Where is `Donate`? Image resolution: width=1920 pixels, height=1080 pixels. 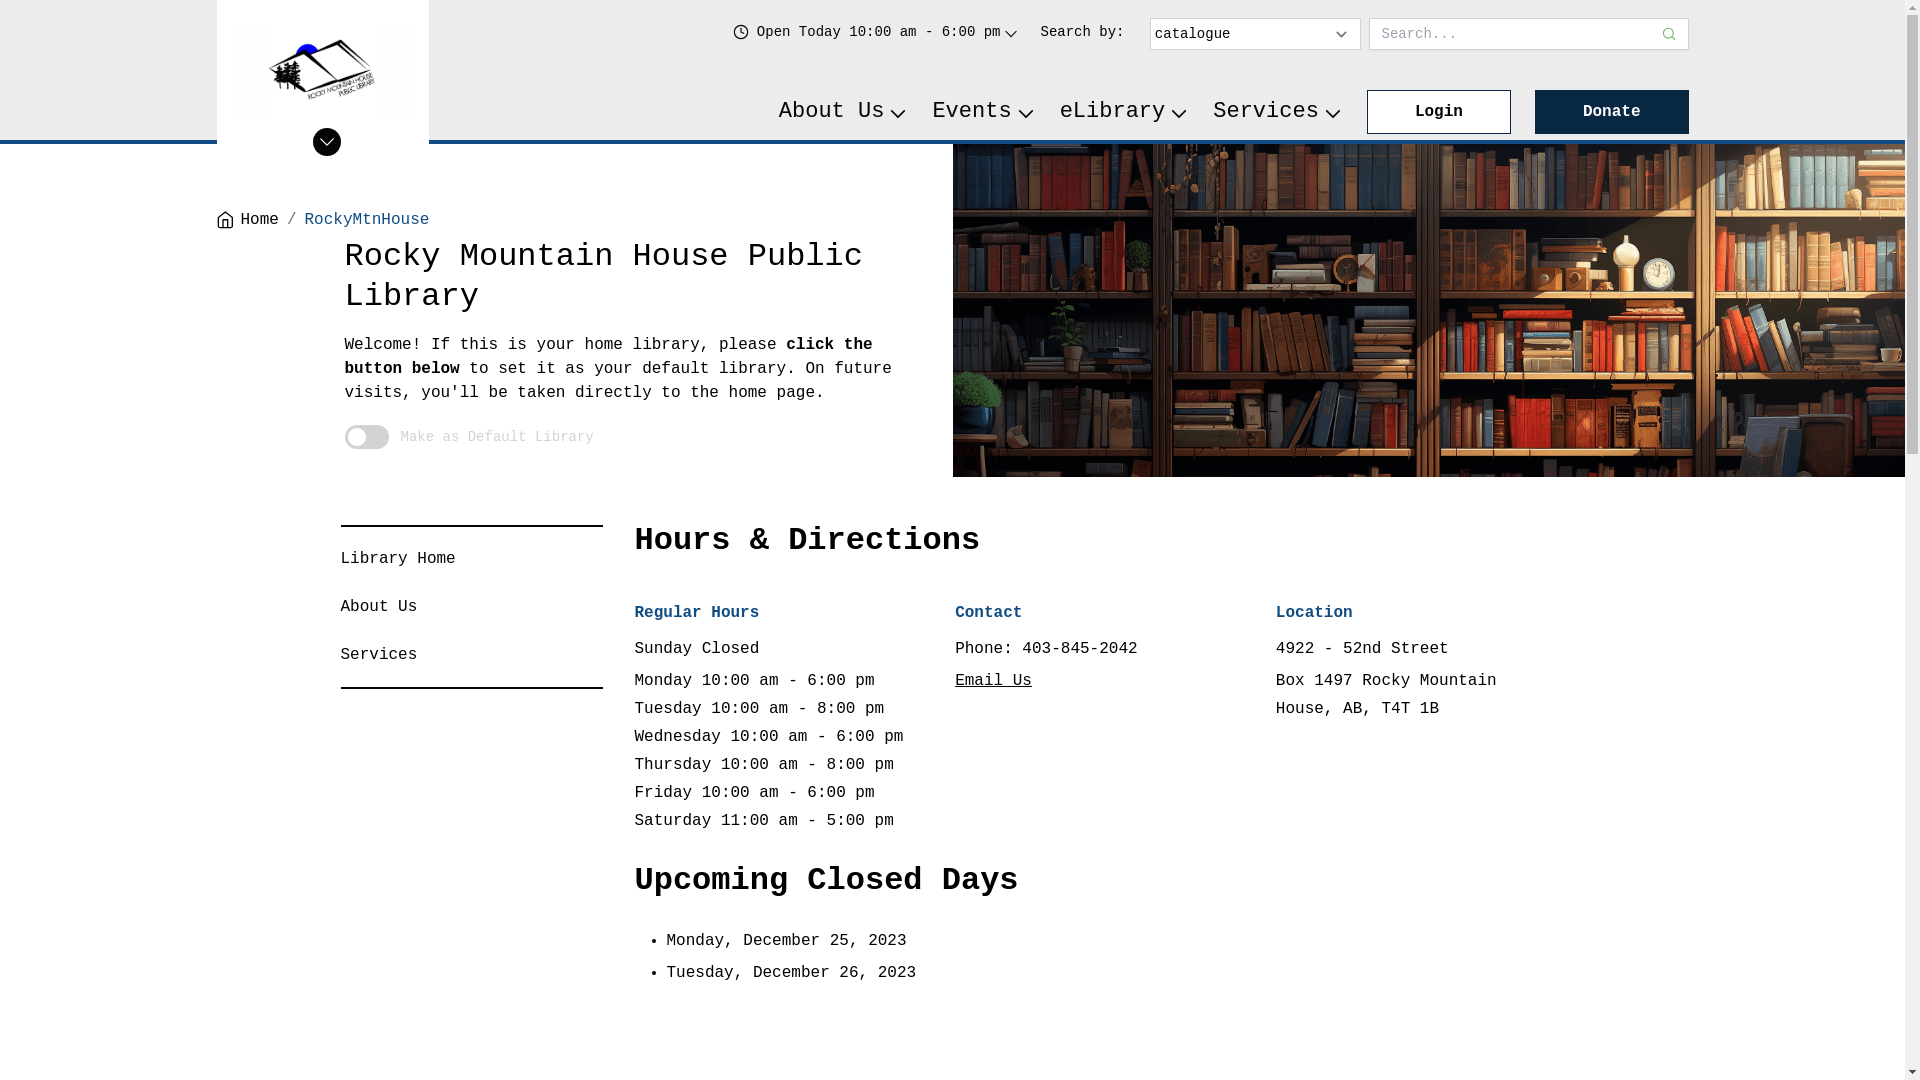 Donate is located at coordinates (1612, 112).